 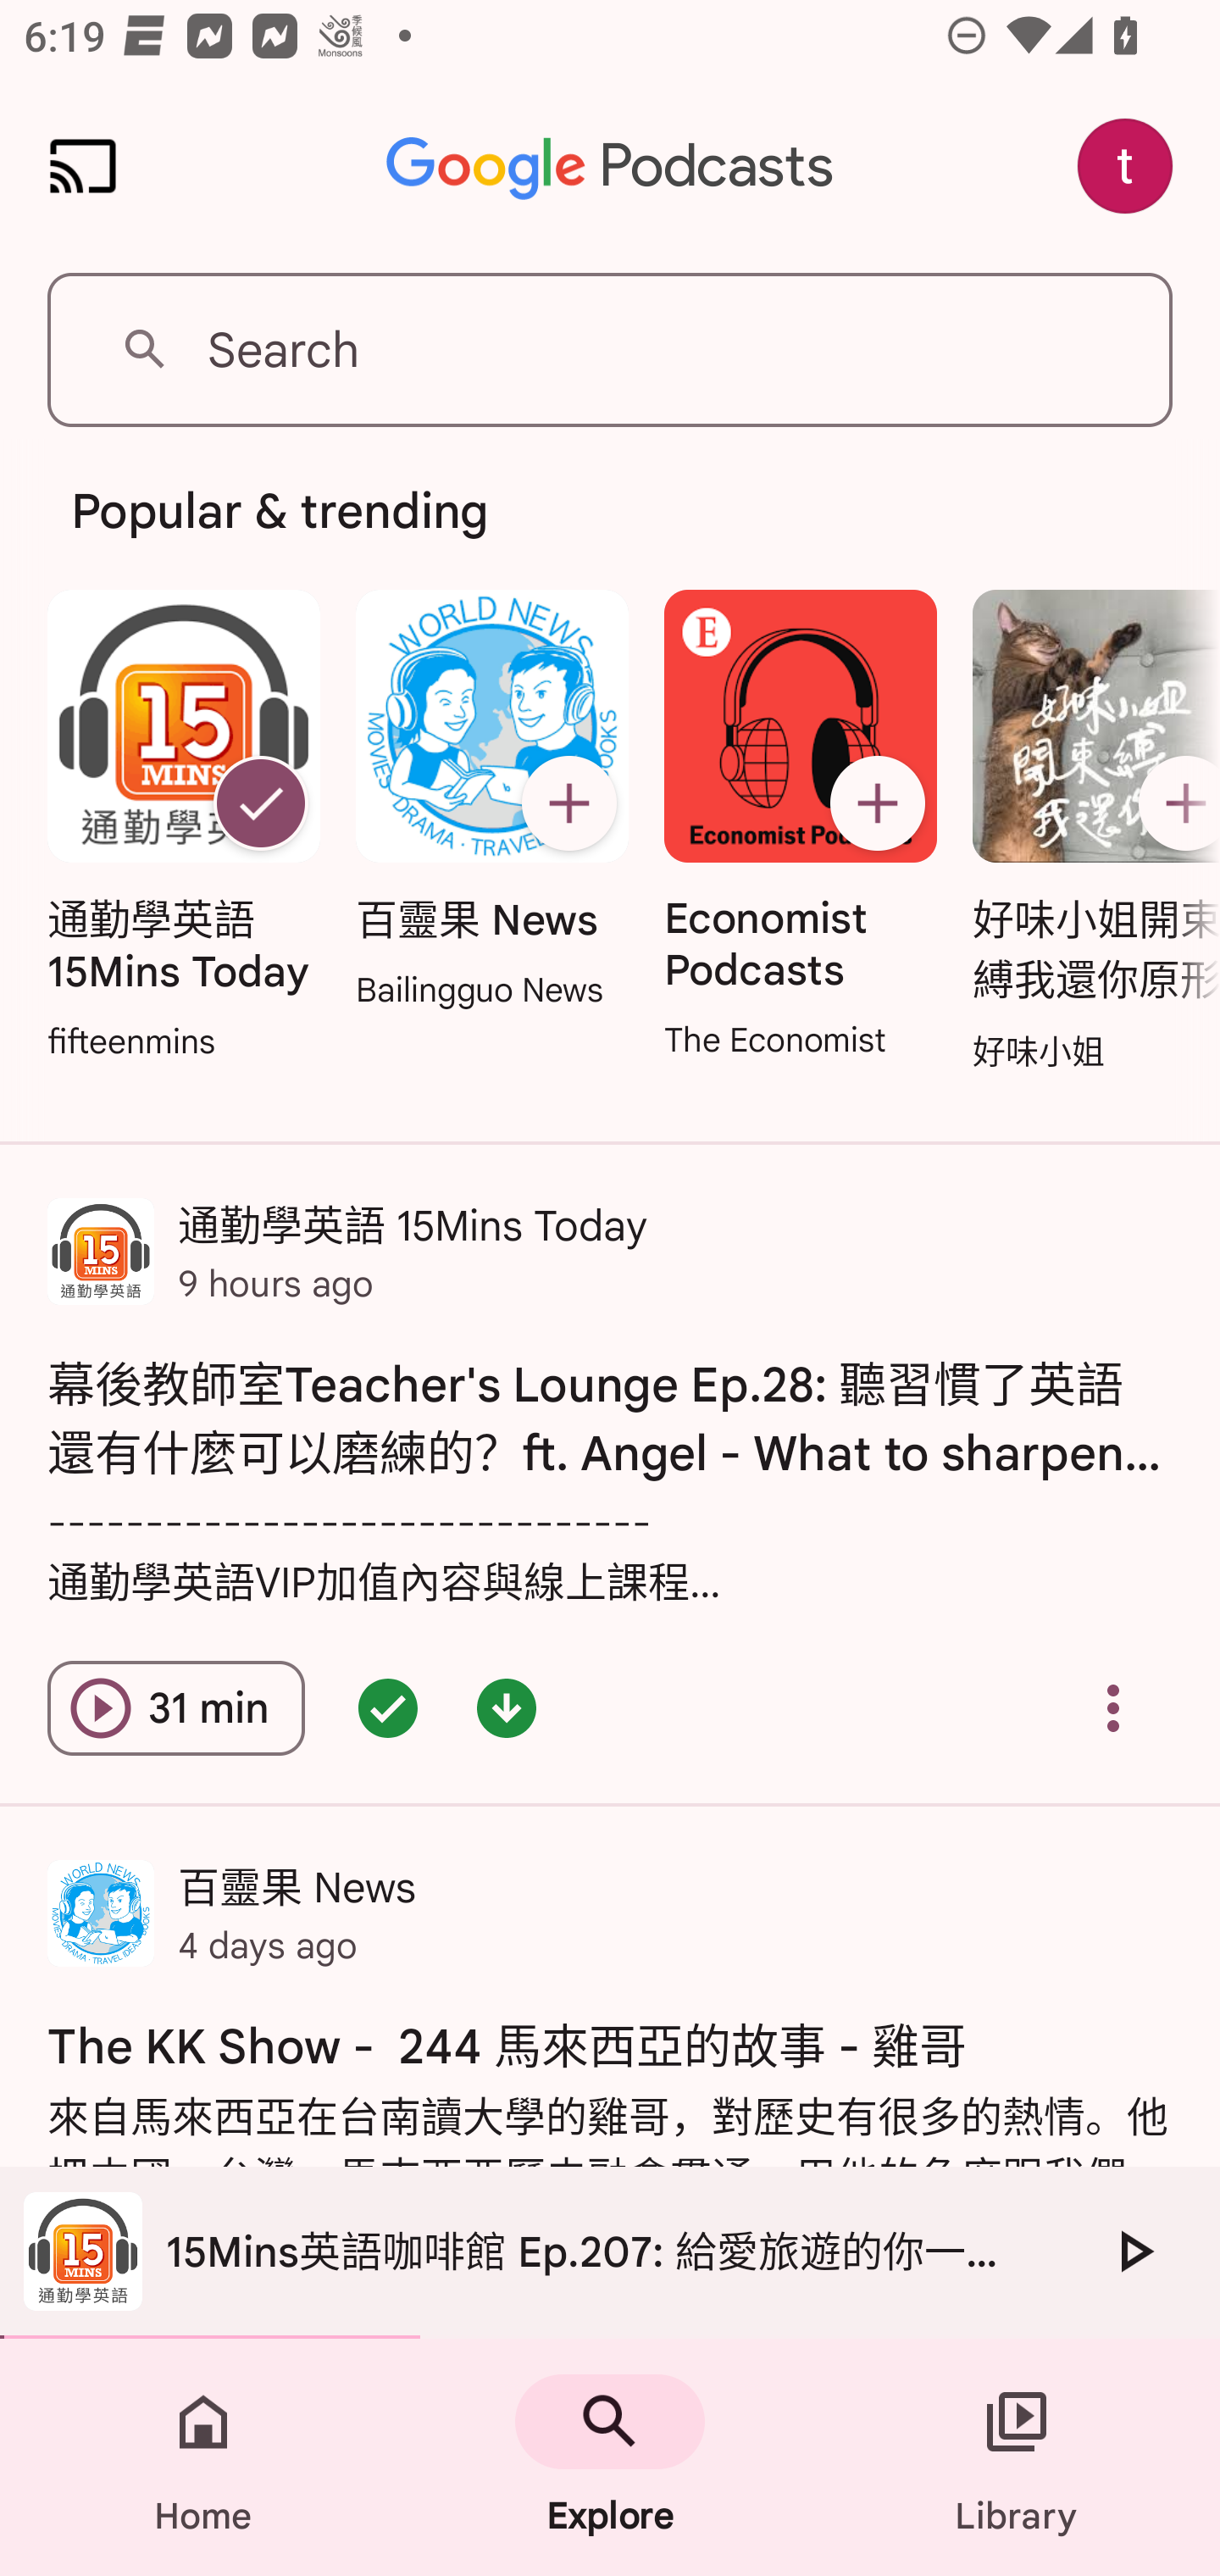 I want to click on Episode queued - double tap for options, so click(x=388, y=1708).